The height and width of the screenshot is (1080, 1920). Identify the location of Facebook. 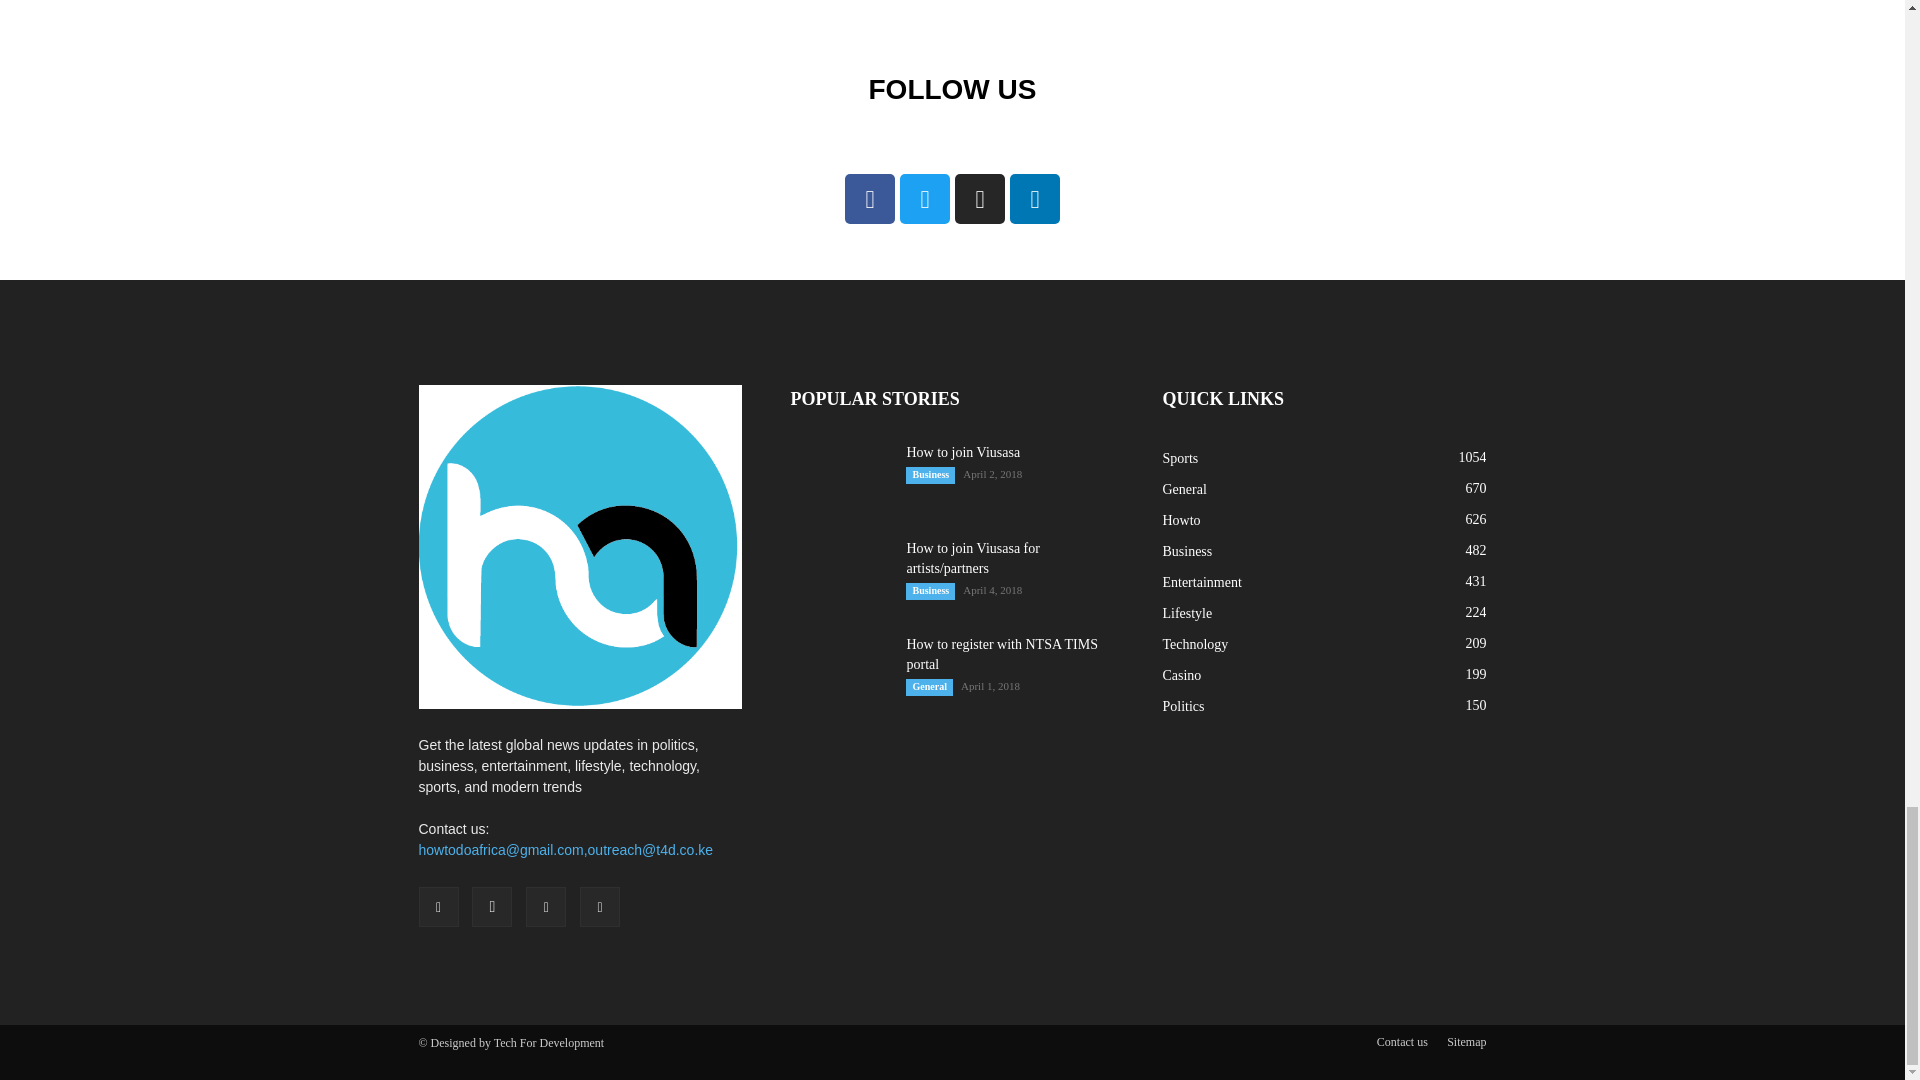
(438, 906).